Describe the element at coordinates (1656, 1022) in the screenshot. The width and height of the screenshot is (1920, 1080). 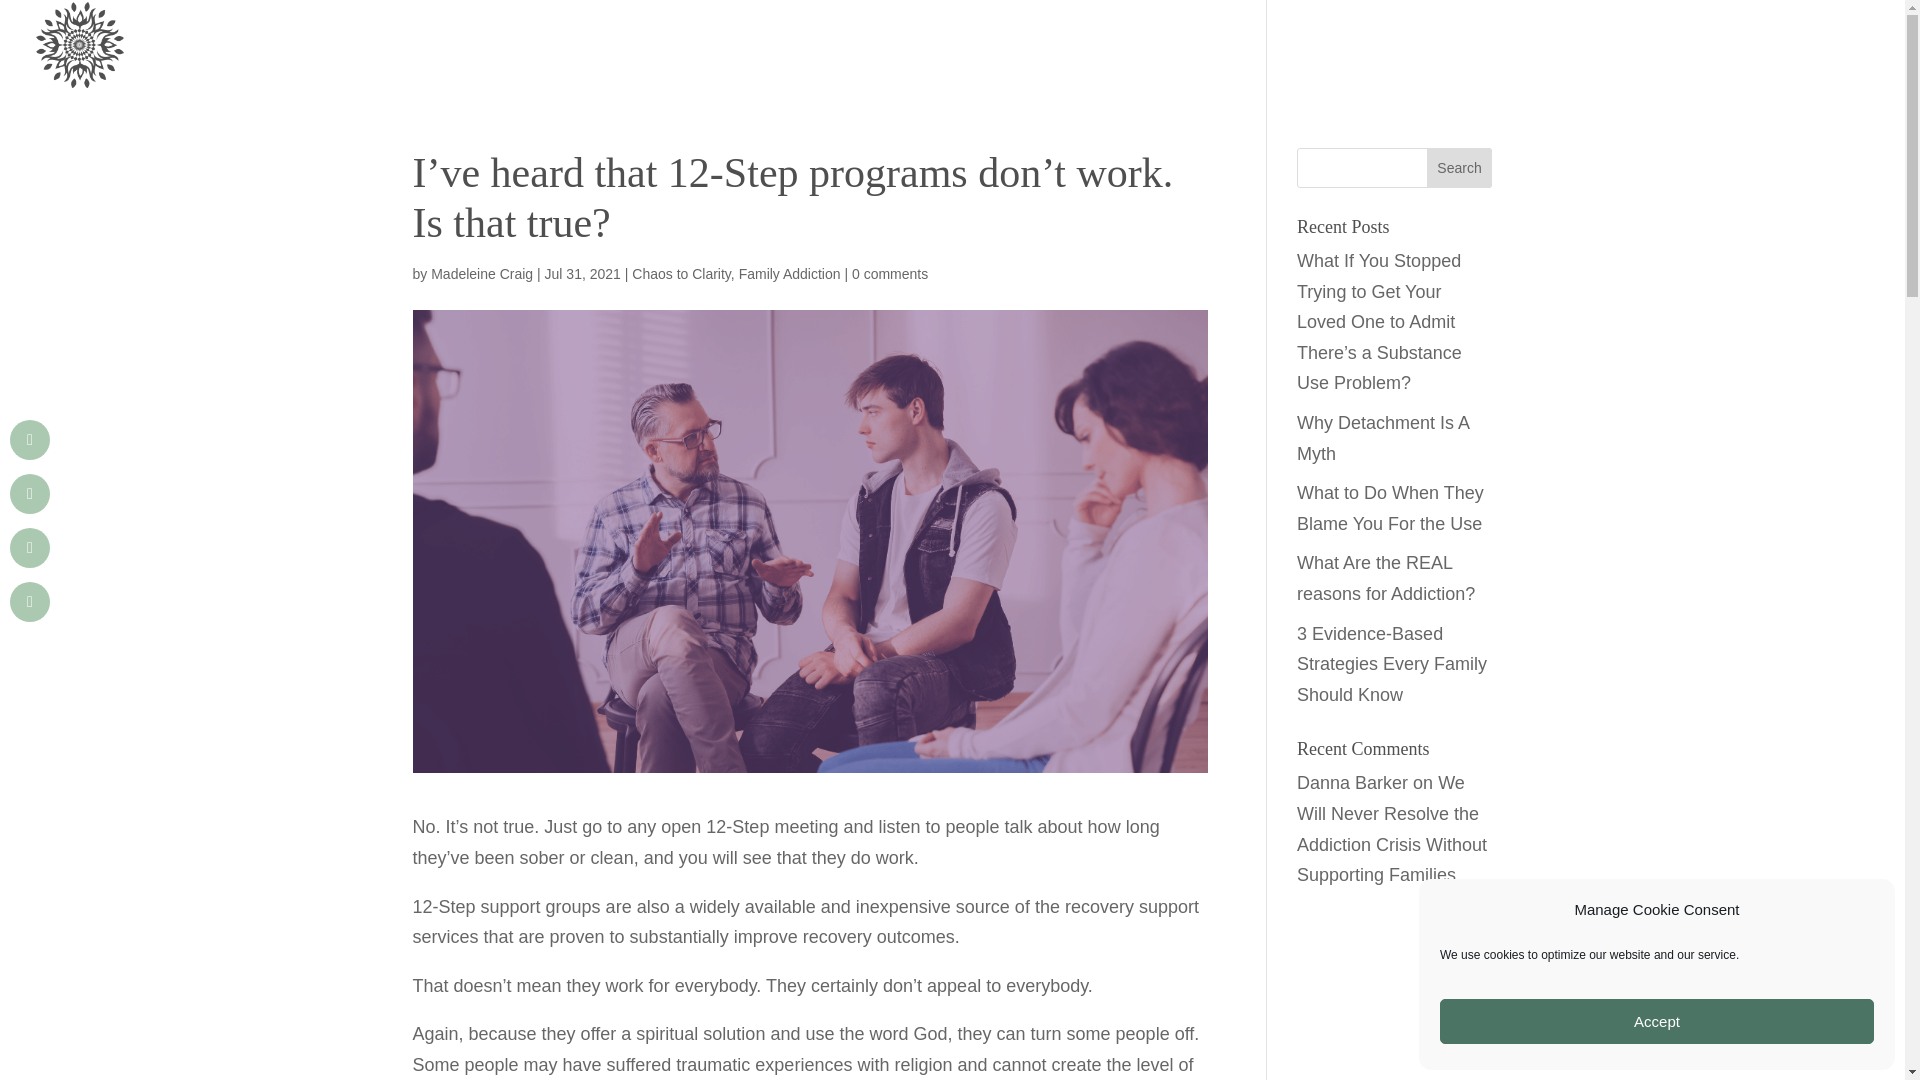
I see `Accept` at that location.